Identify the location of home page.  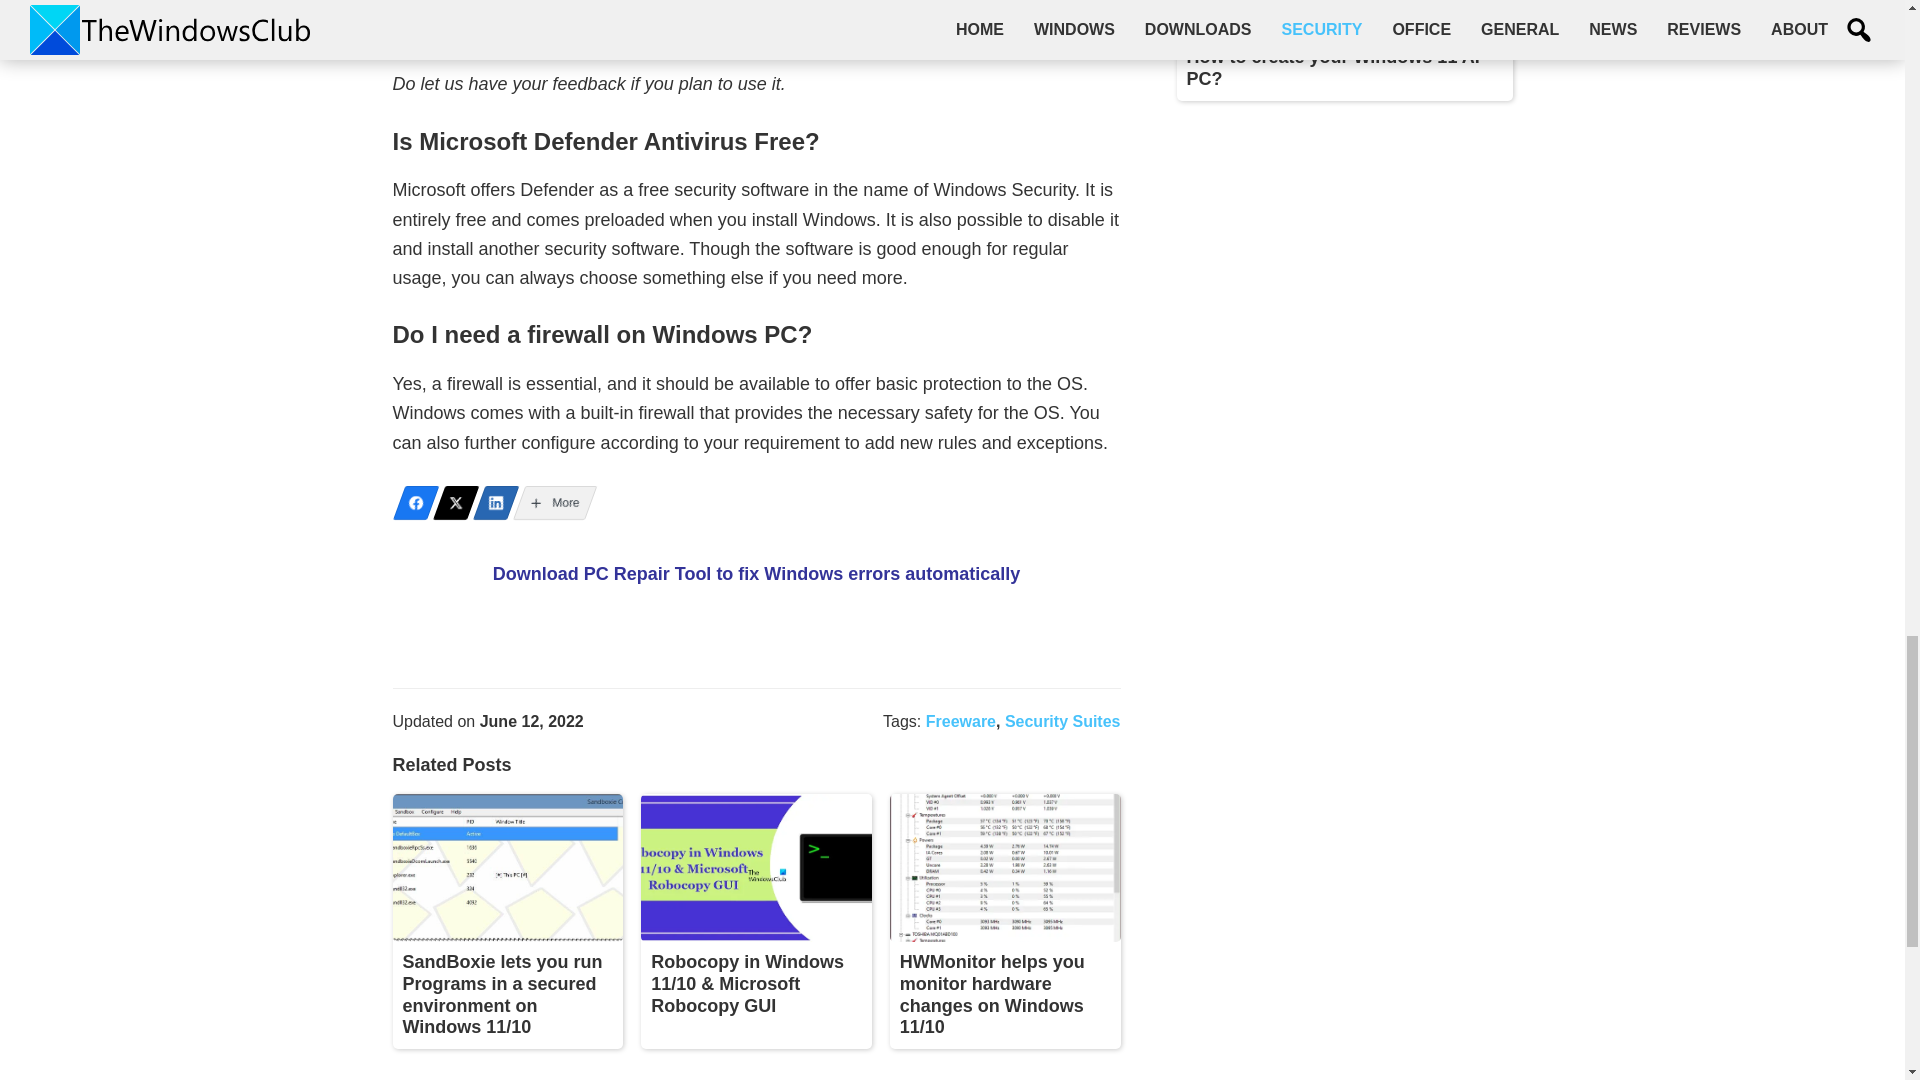
(669, 4).